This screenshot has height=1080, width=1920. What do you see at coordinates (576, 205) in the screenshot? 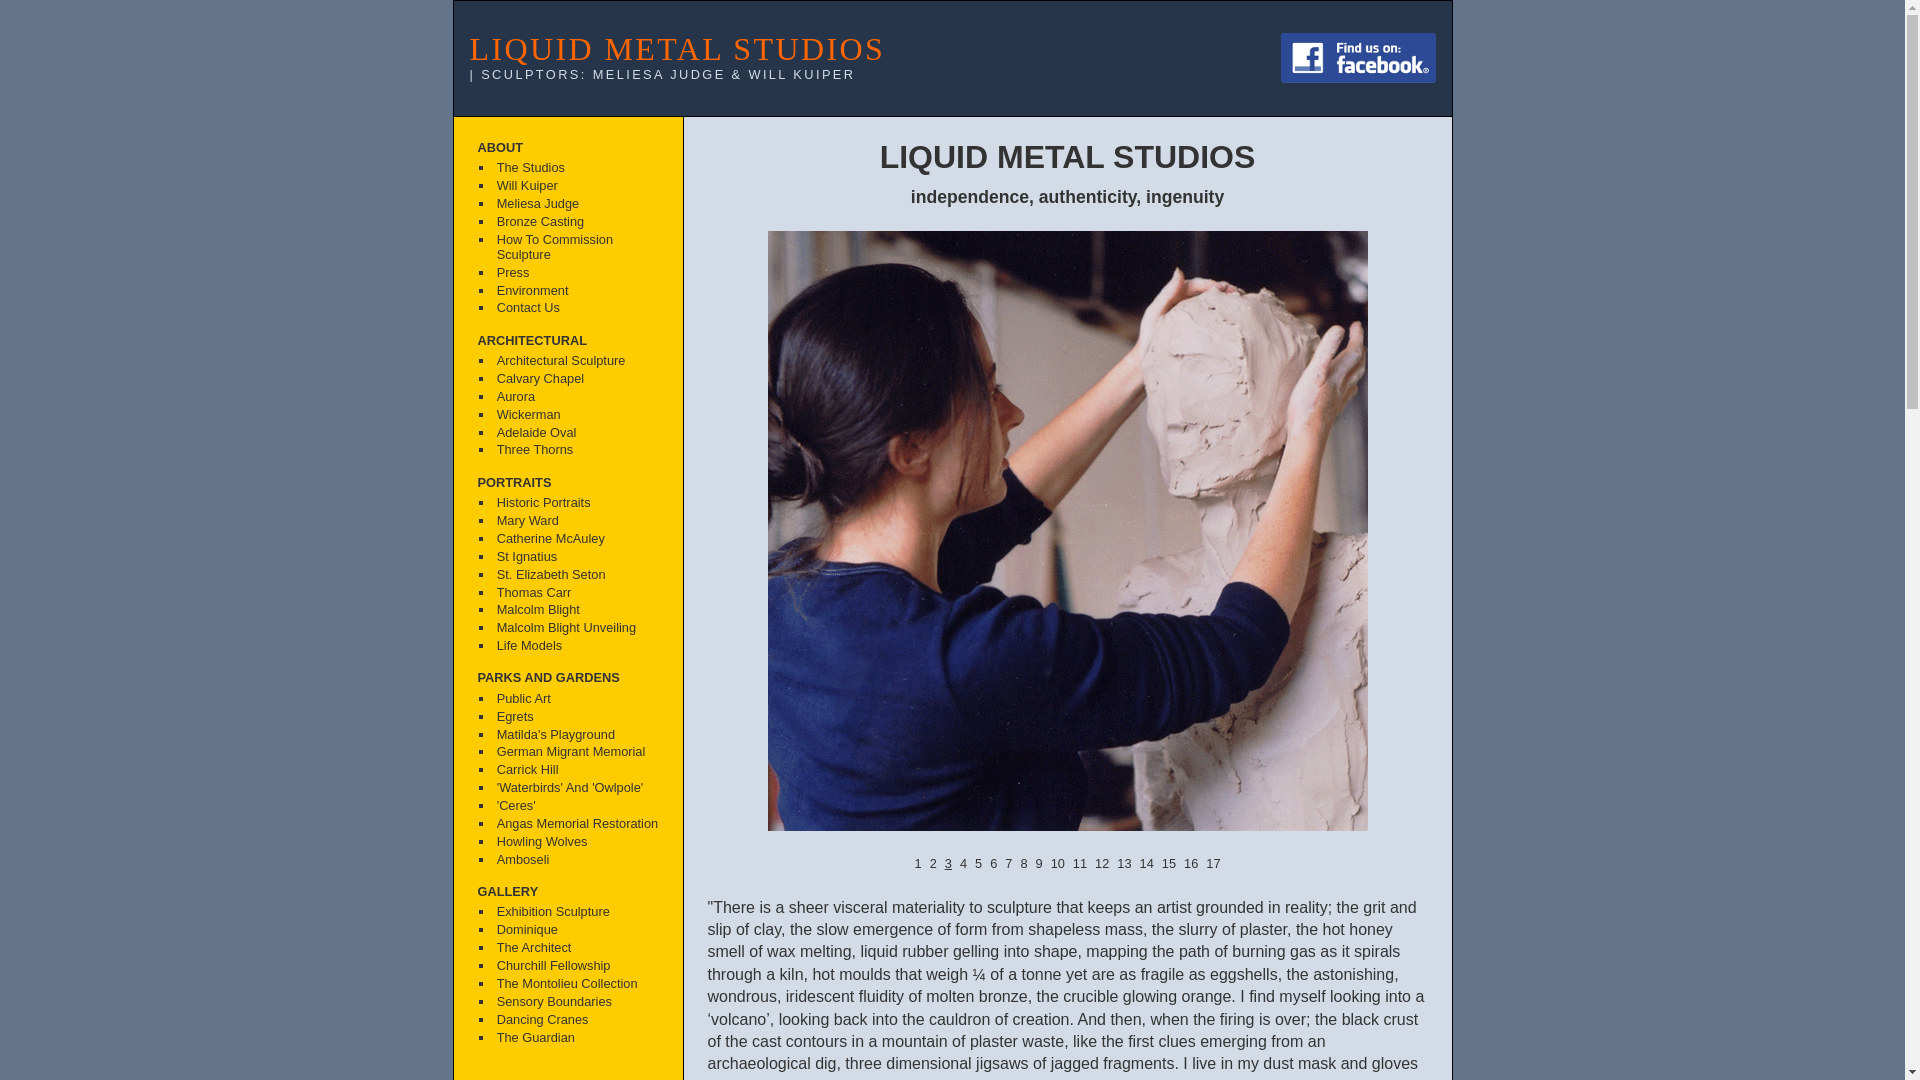
I see `Meliesa Judge` at bounding box center [576, 205].